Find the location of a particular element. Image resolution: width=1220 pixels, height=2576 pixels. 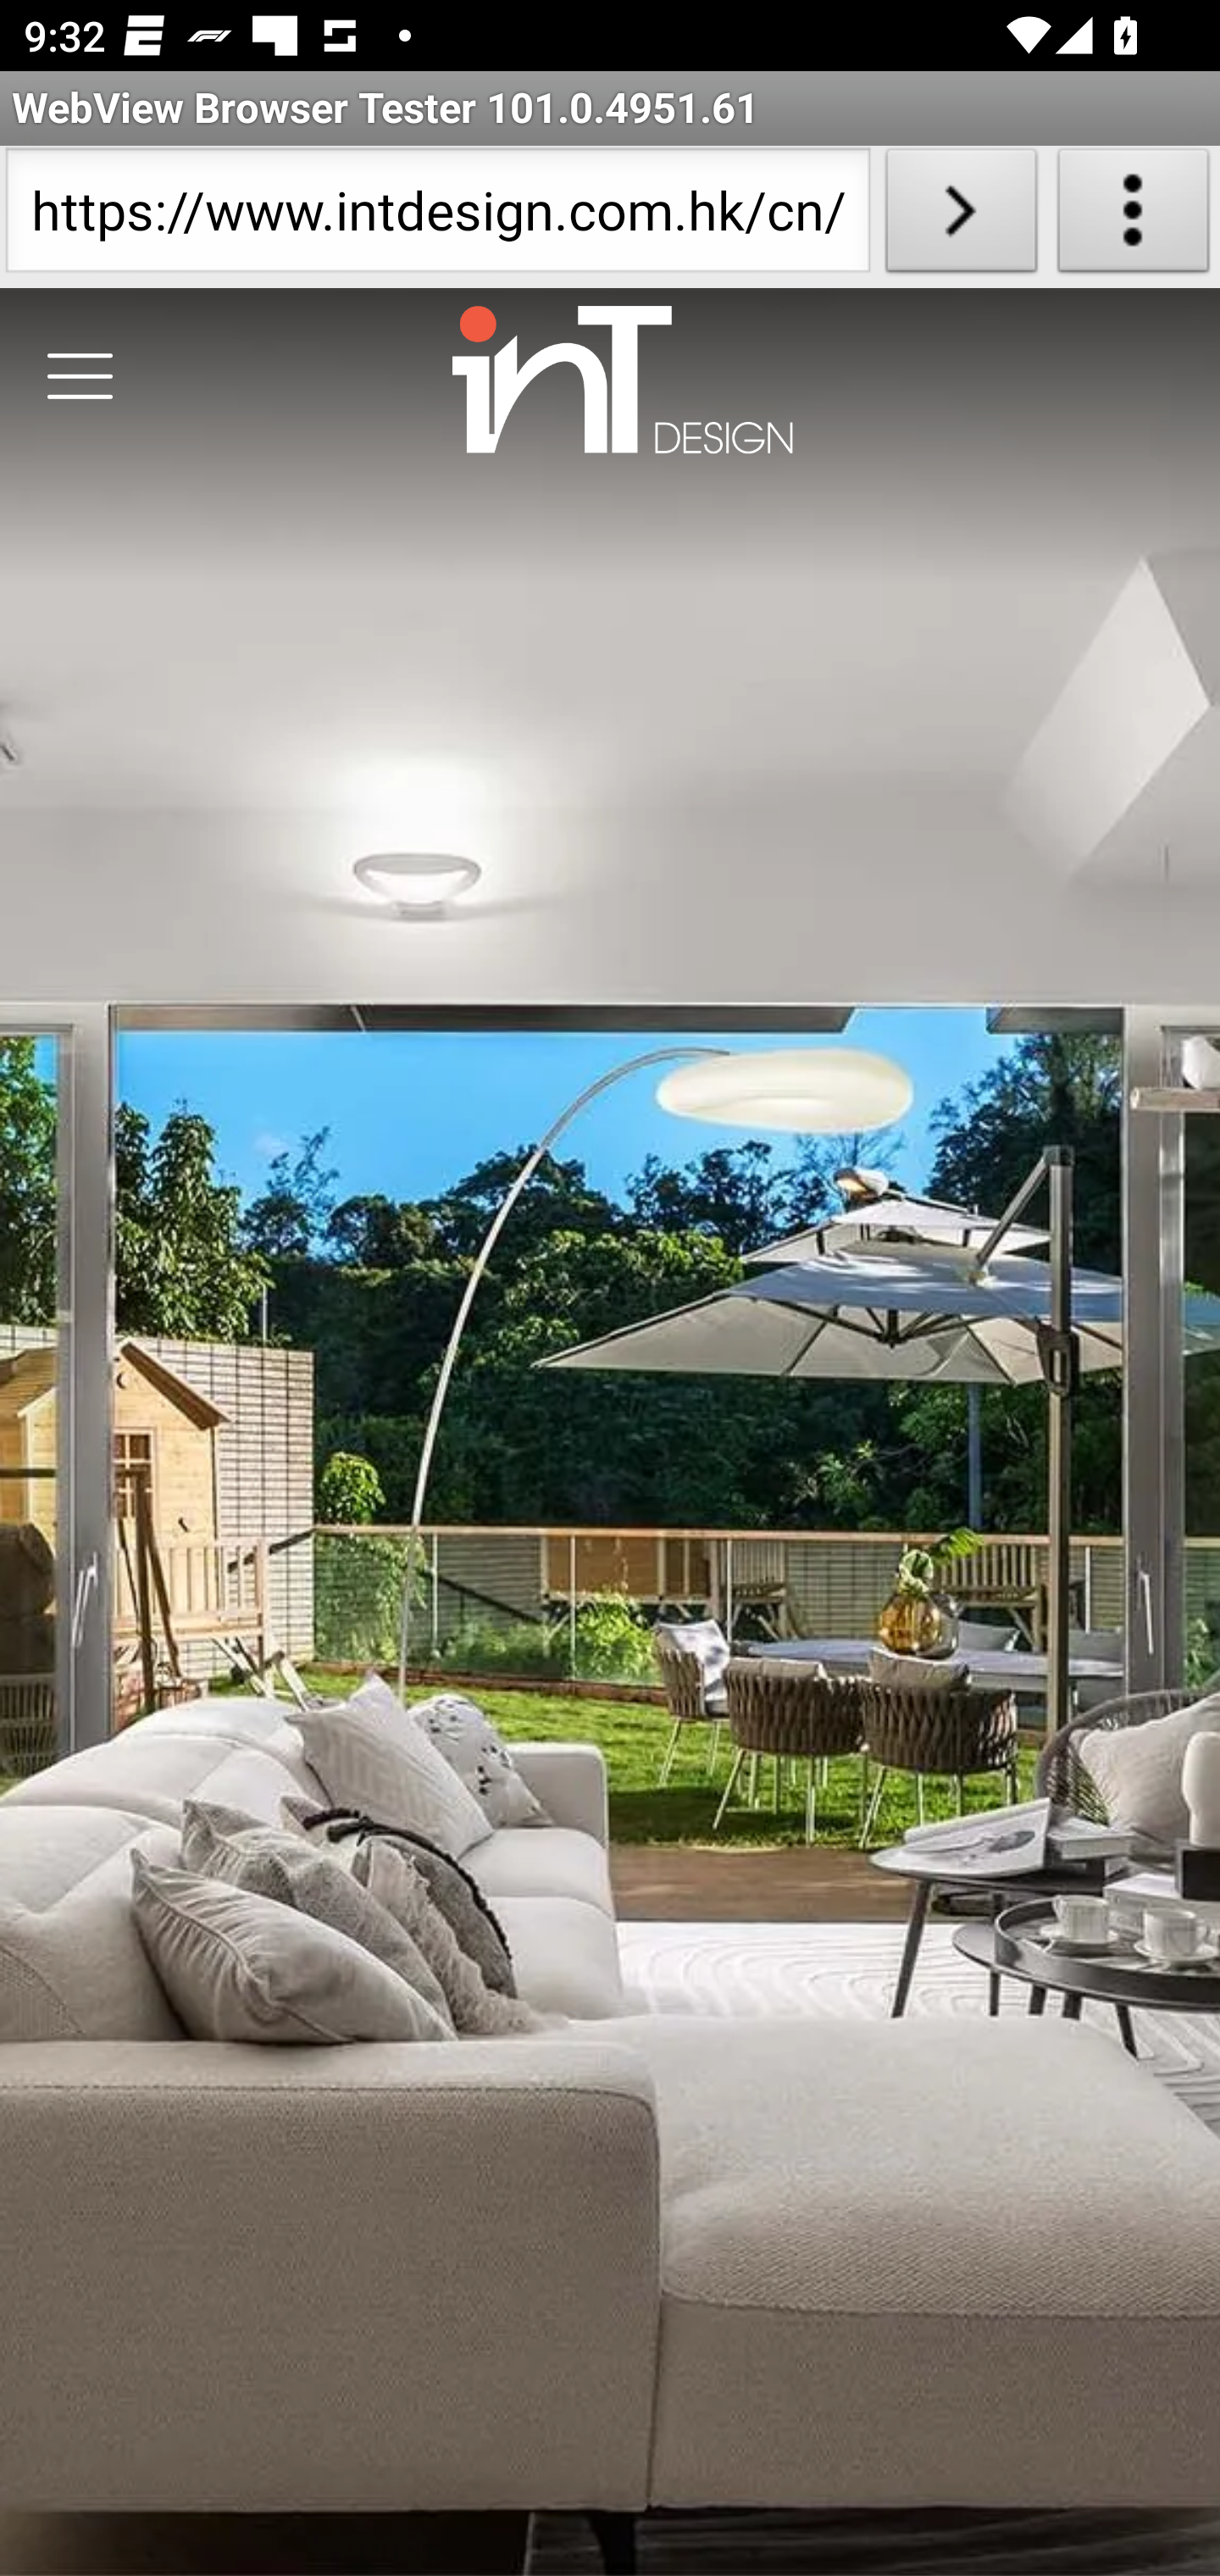

About WebView is located at coordinates (1134, 217).